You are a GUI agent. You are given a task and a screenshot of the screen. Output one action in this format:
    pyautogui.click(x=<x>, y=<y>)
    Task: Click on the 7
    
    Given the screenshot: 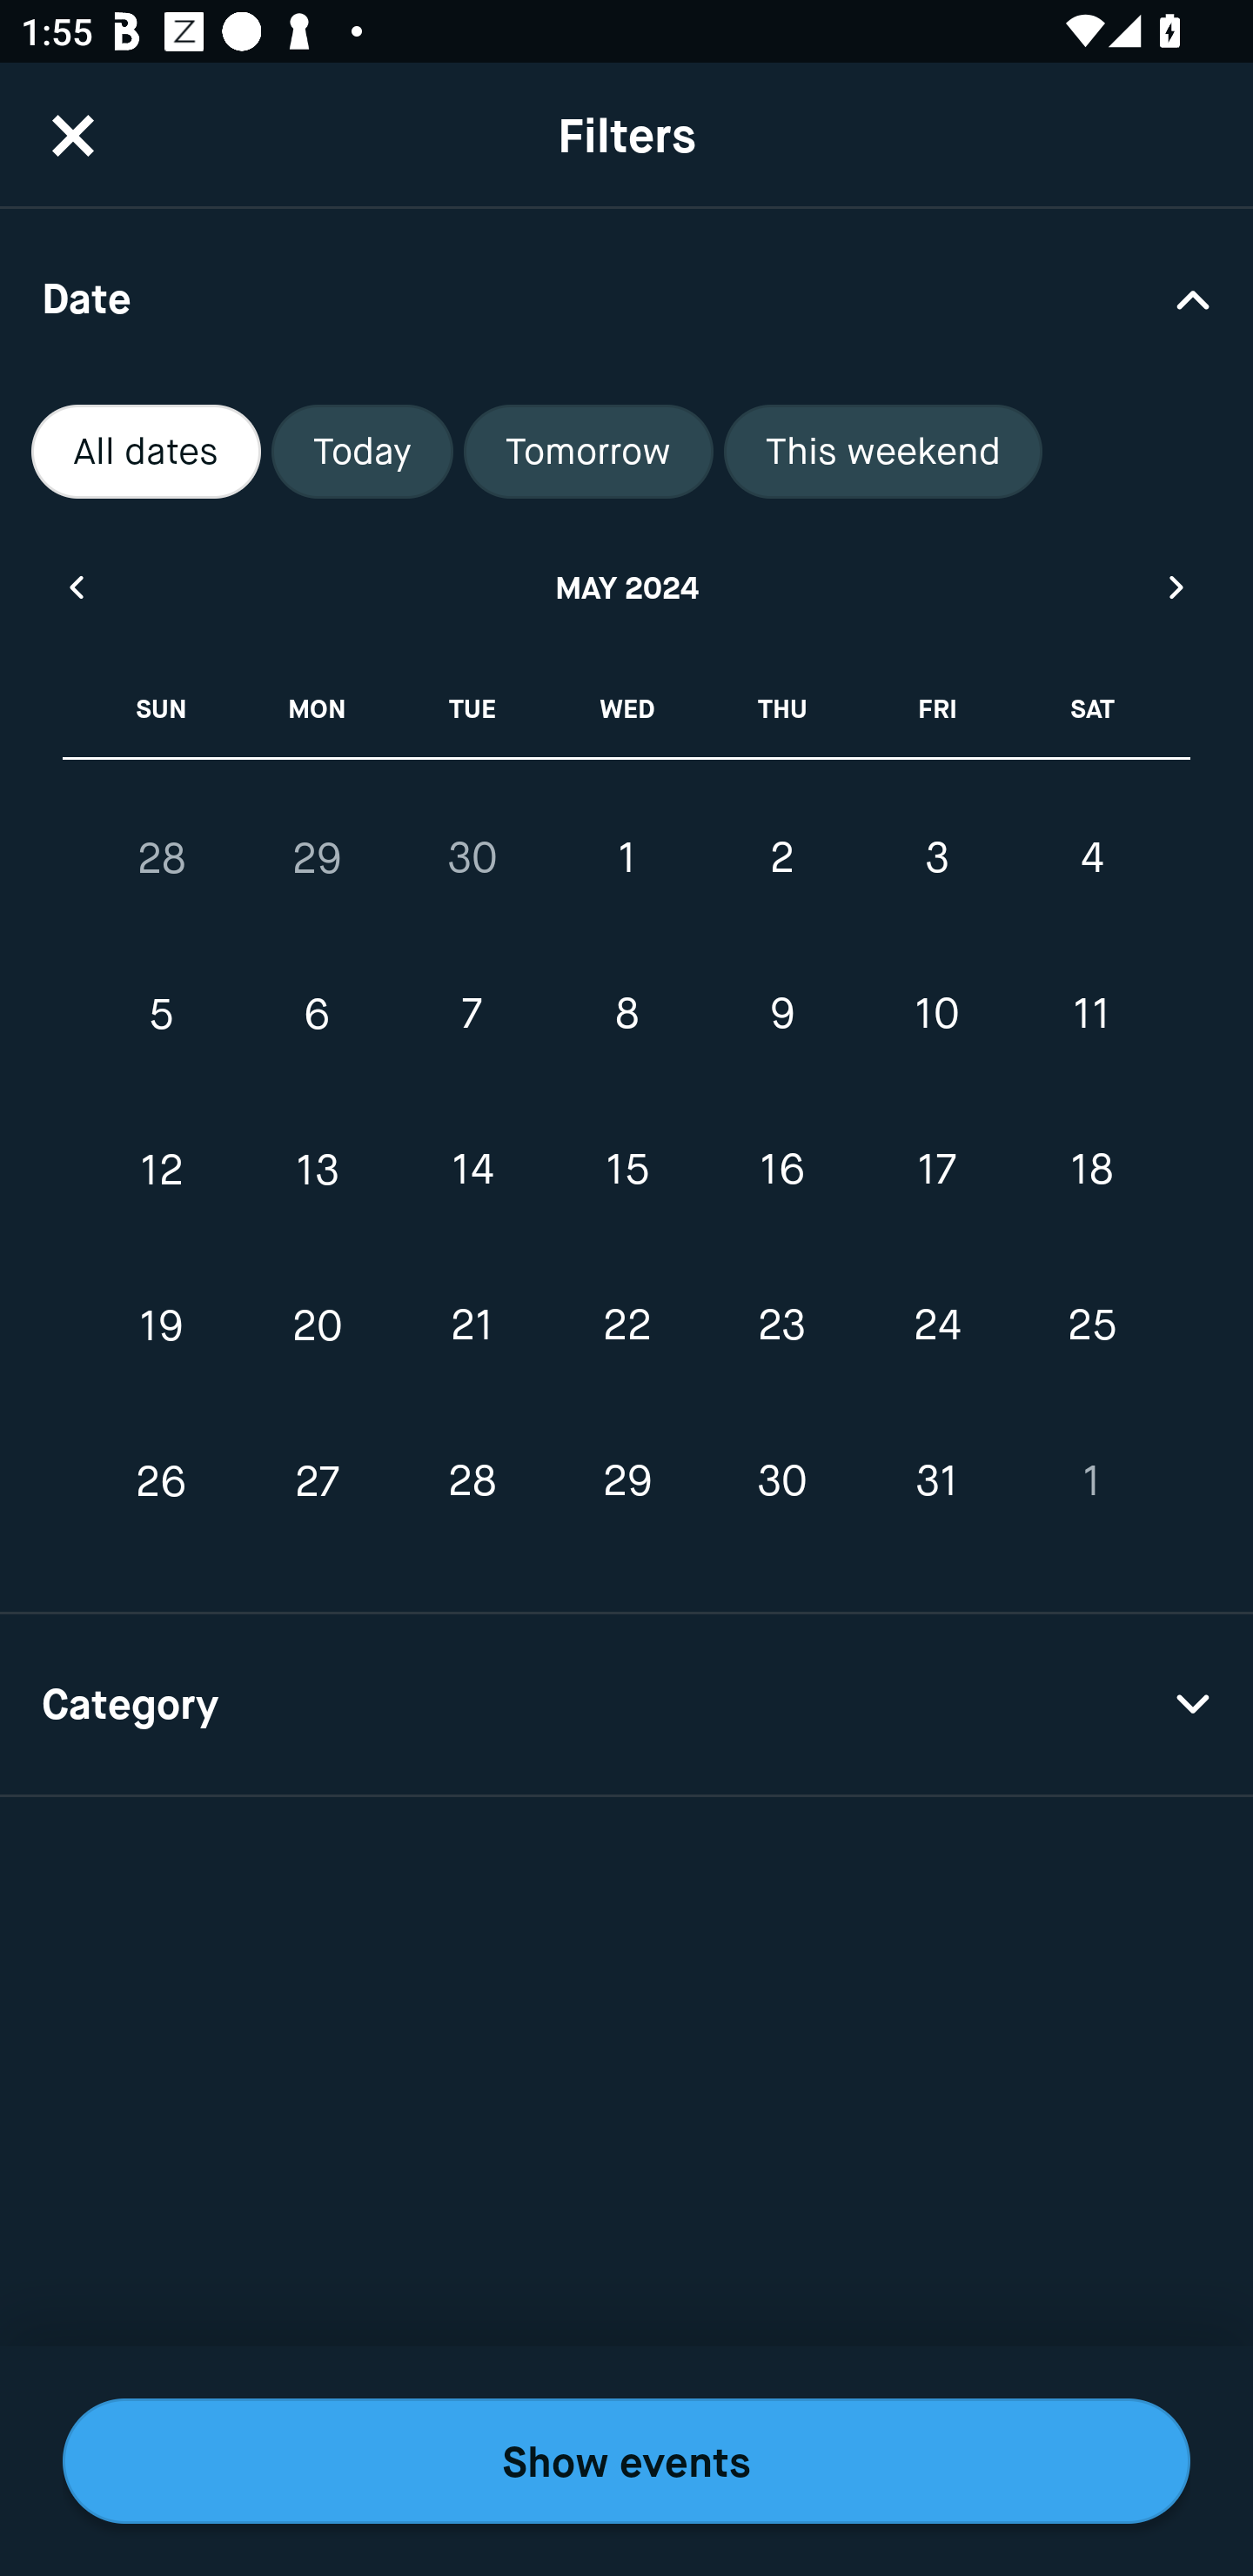 What is the action you would take?
    pyautogui.click(x=472, y=1015)
    